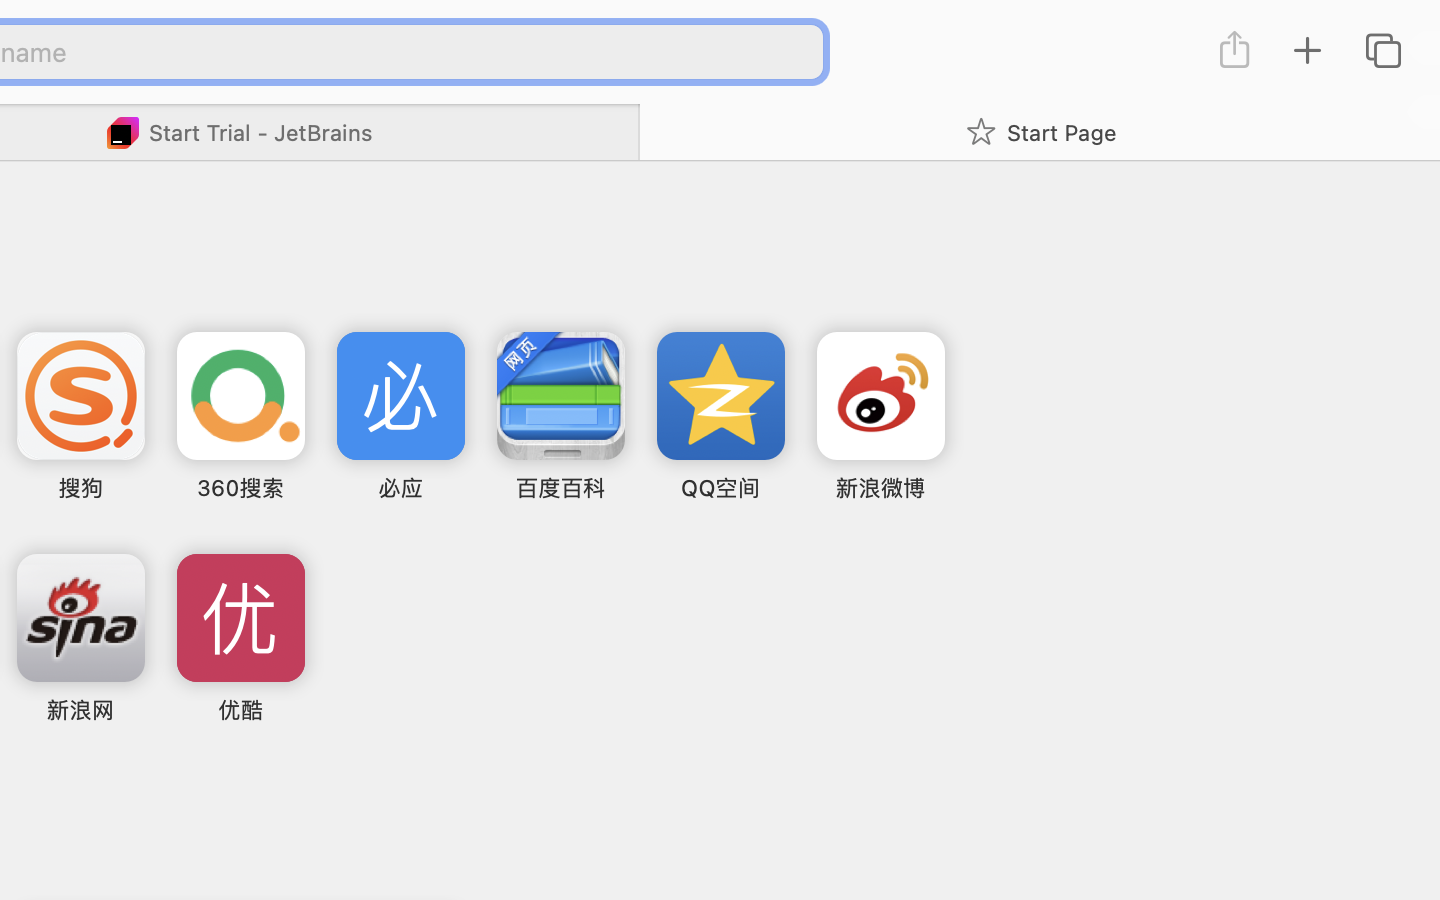 This screenshot has width=1440, height=900. I want to click on 搜狗, so click(80, 488).